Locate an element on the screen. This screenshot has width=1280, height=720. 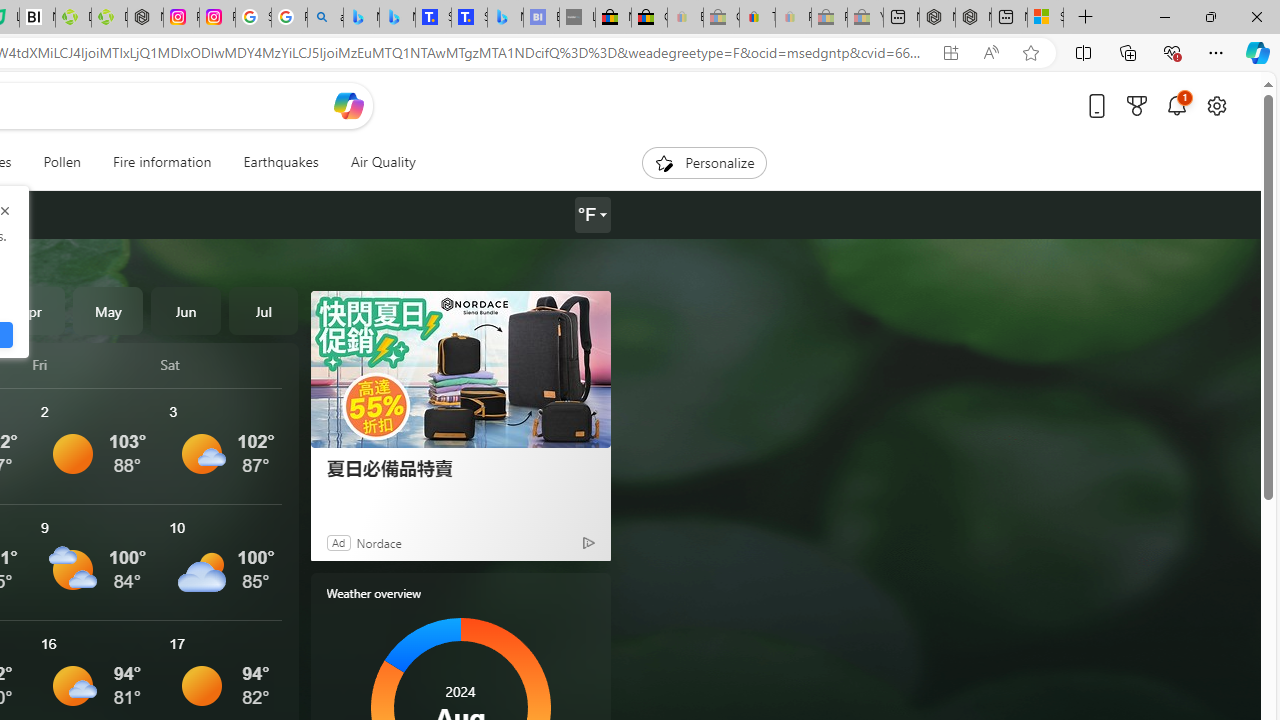
App available. Install Microsoft Start Weather is located at coordinates (950, 53).